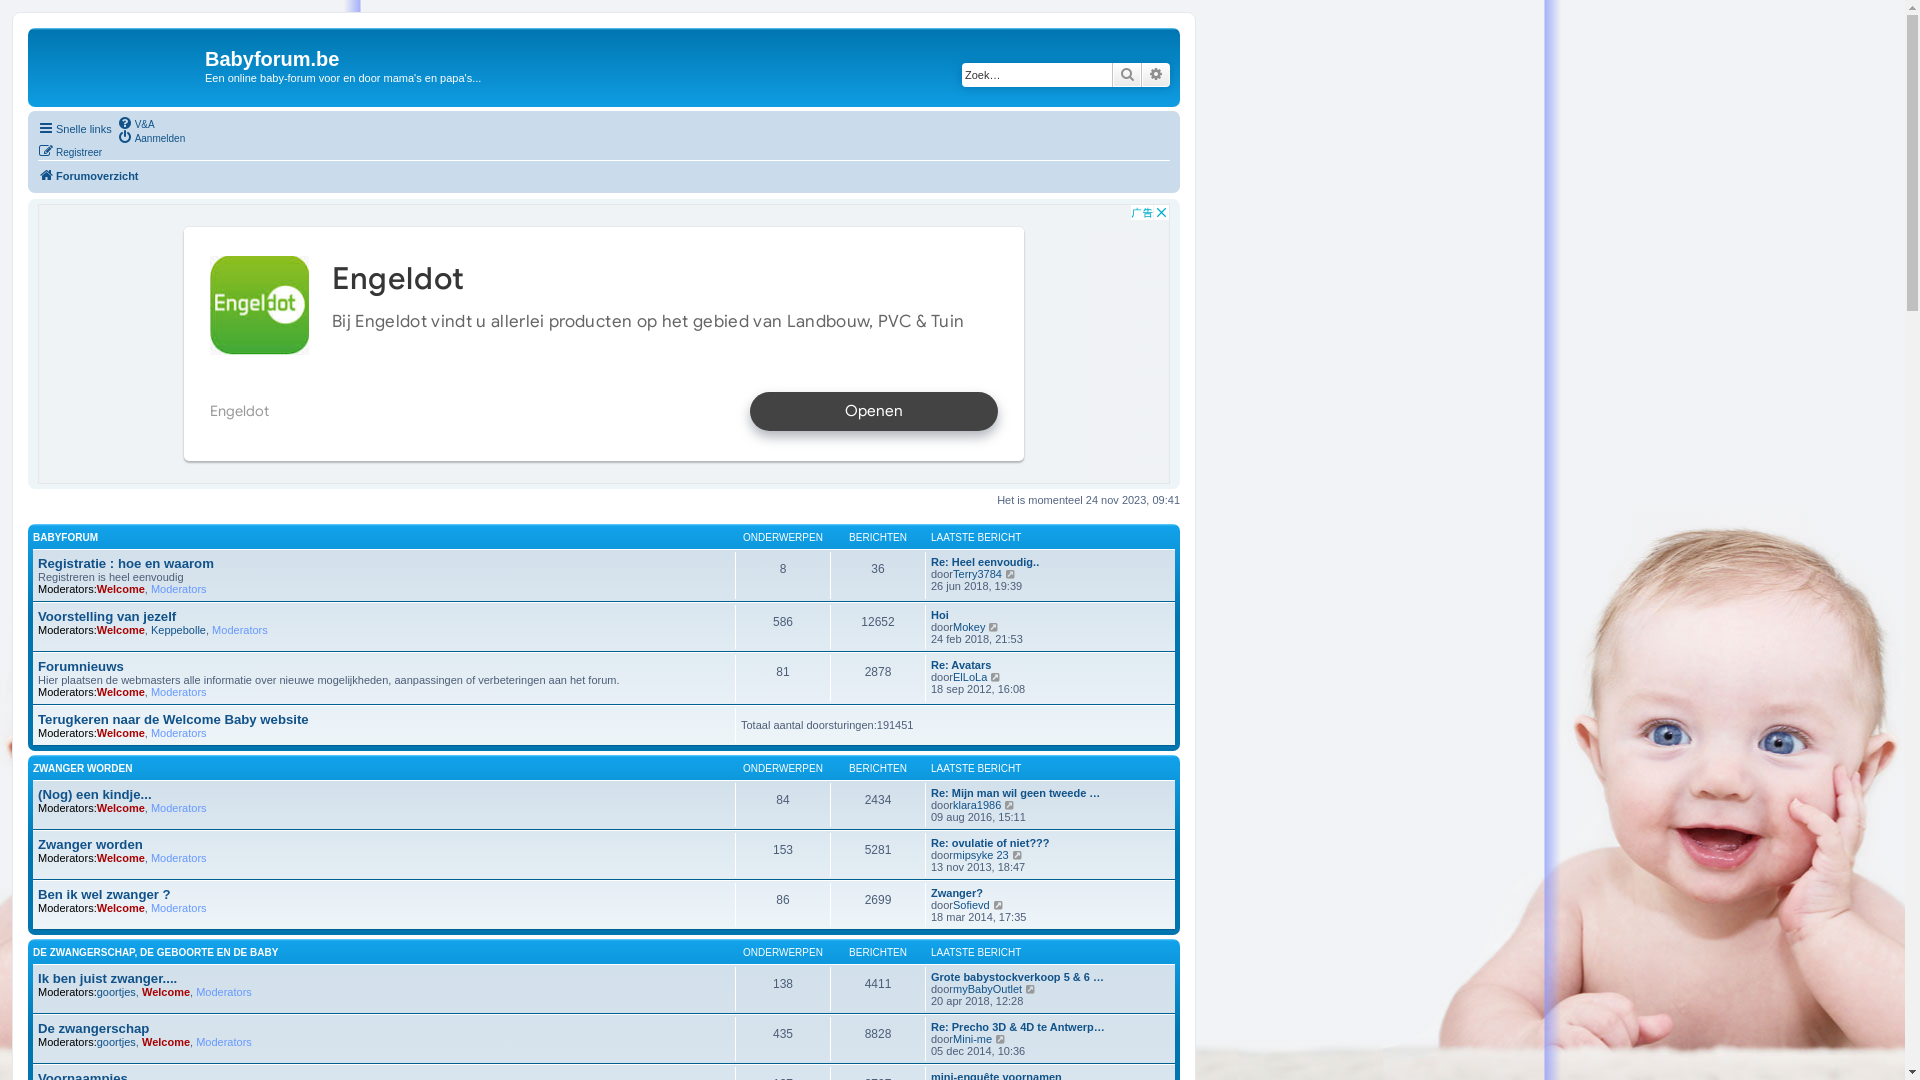 The image size is (1920, 1080). I want to click on Welcome, so click(166, 992).